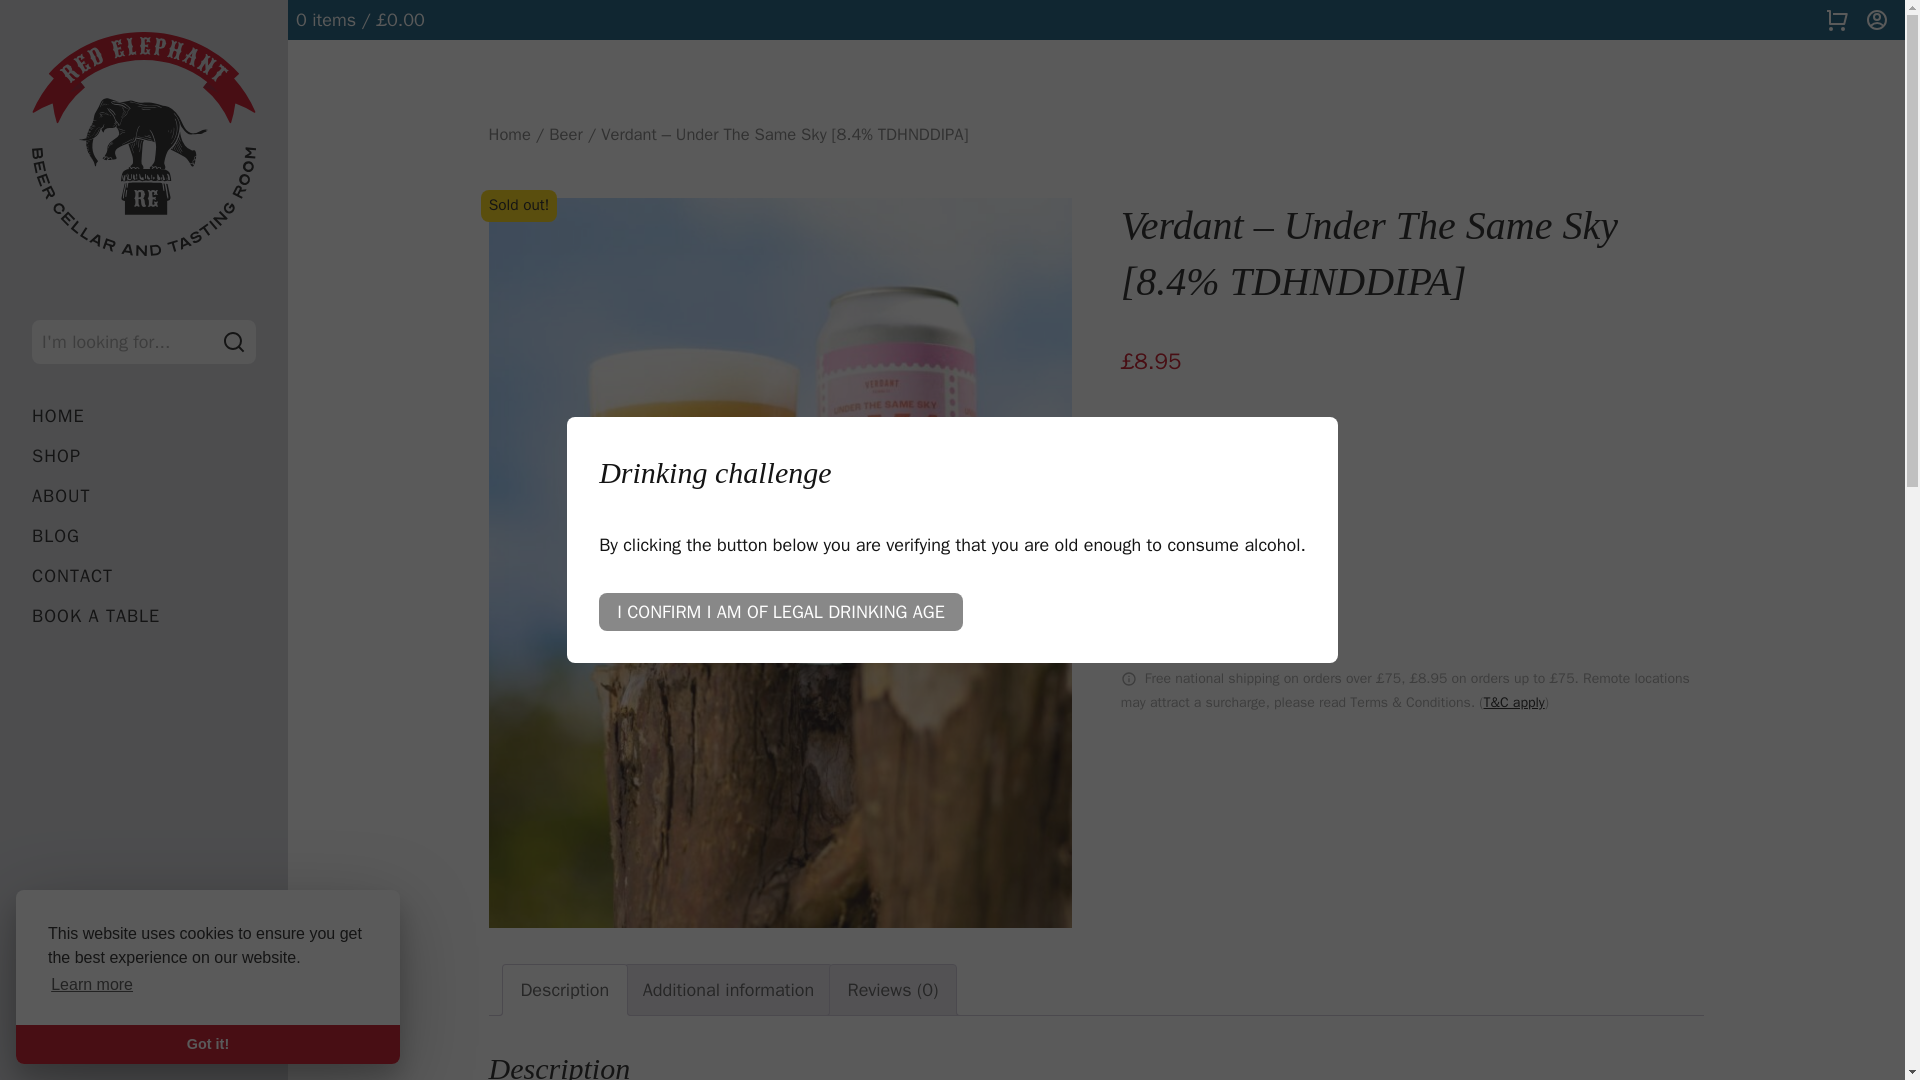  What do you see at coordinates (144, 536) in the screenshot?
I see `BLOG` at bounding box center [144, 536].